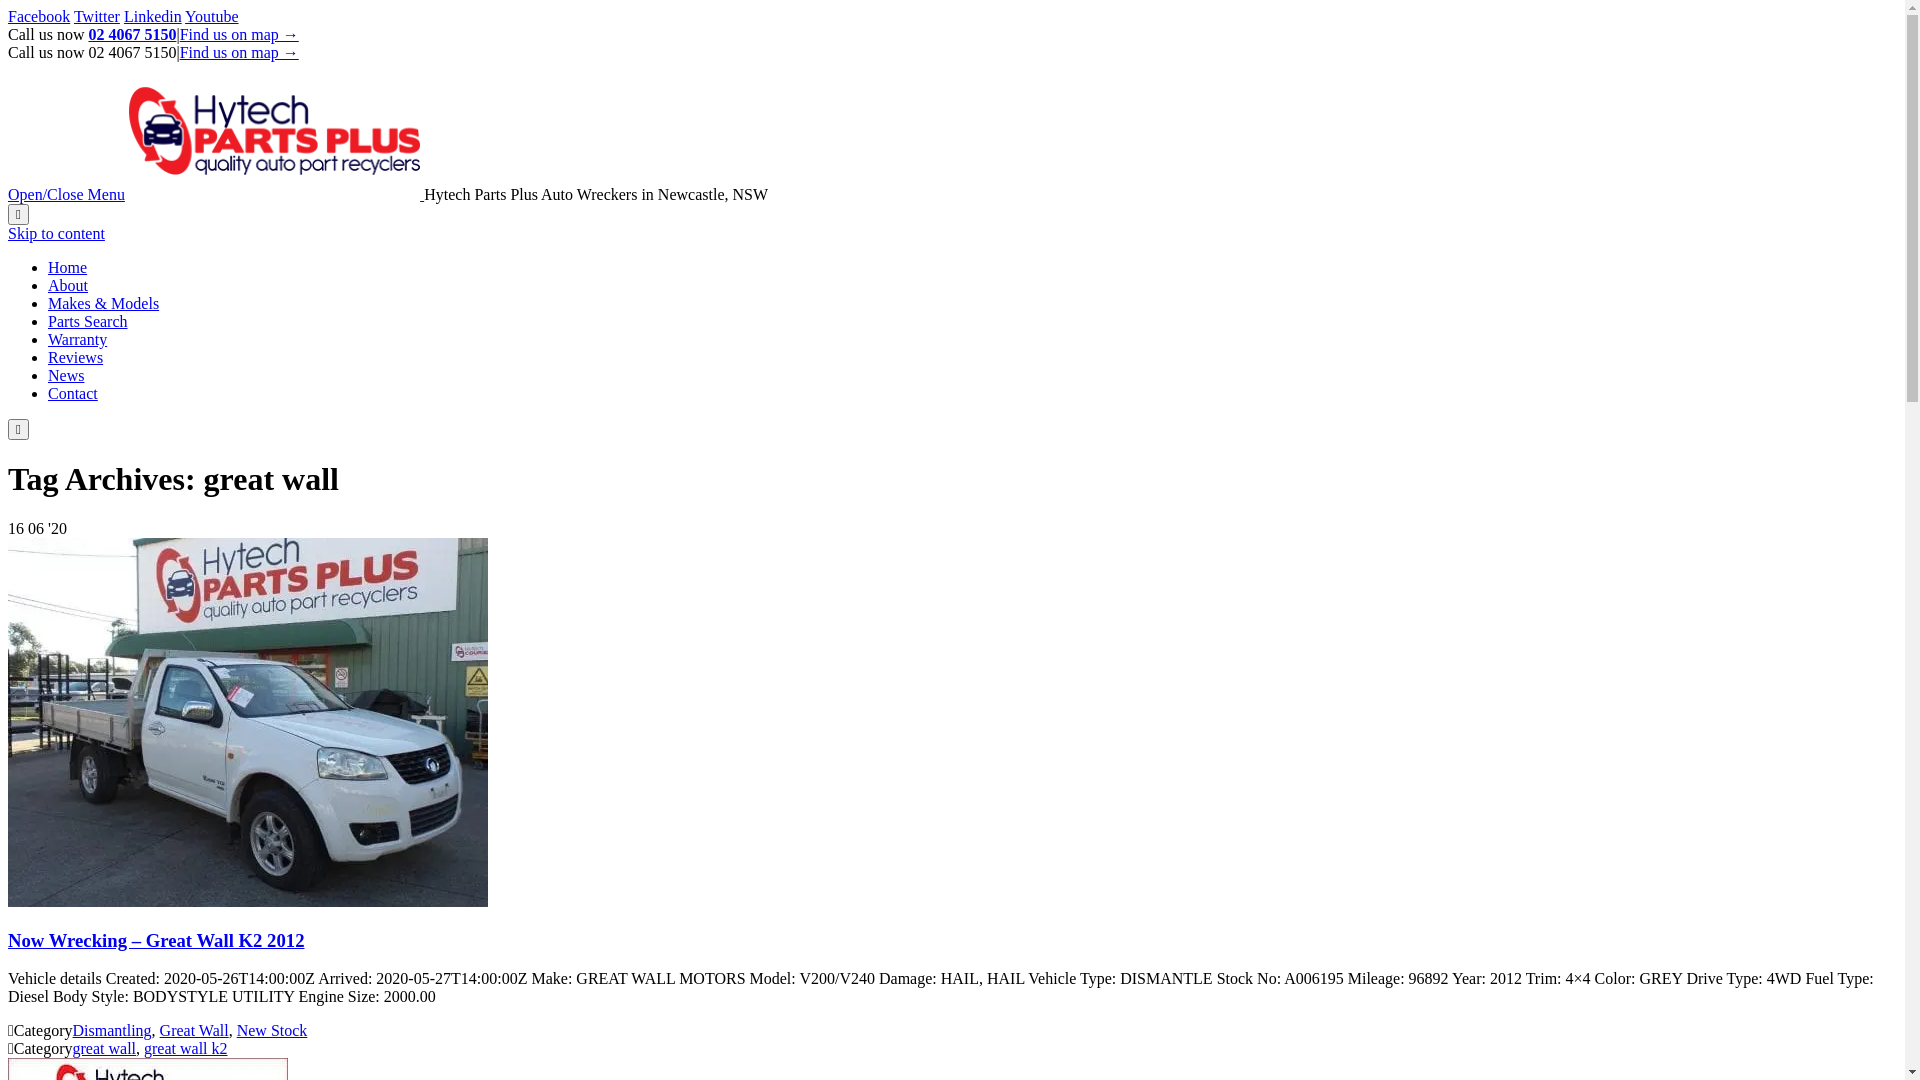 The image size is (1920, 1080). Describe the element at coordinates (56, 234) in the screenshot. I see `Skip to content` at that location.